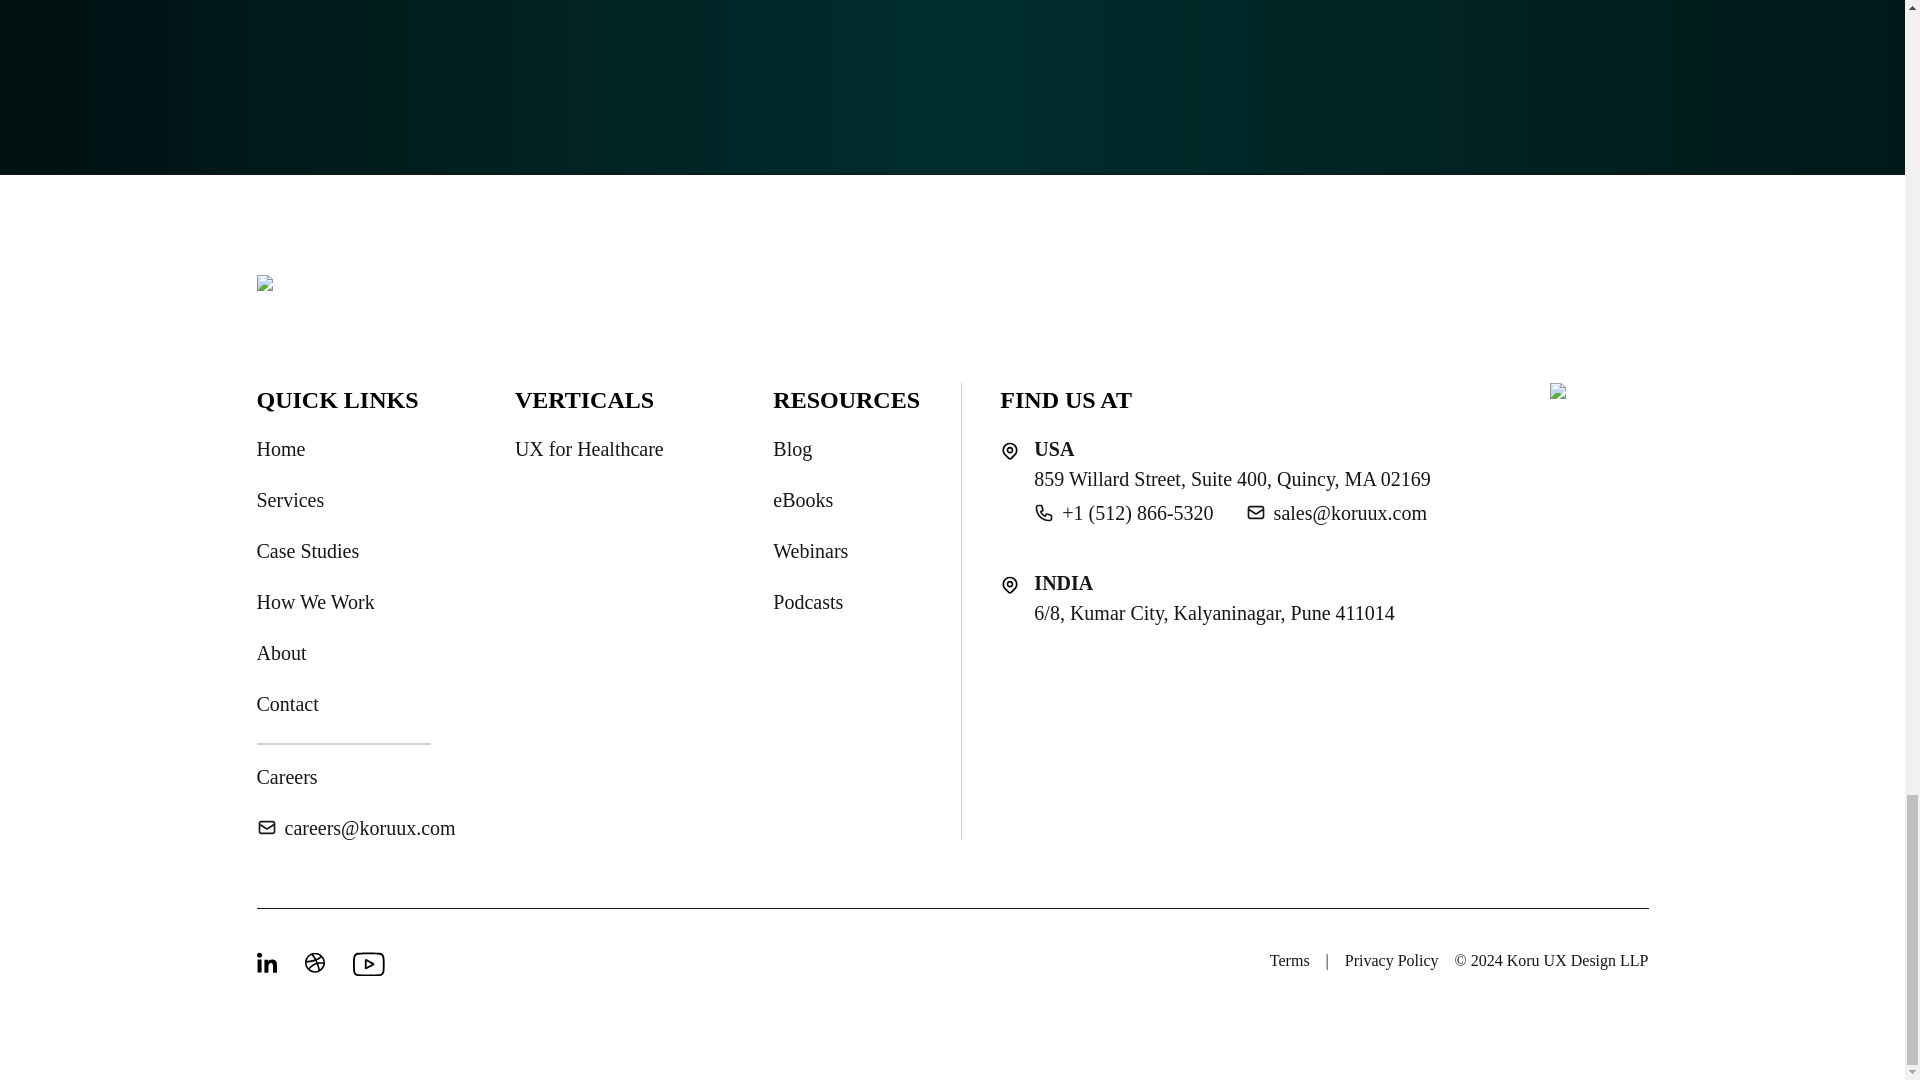  What do you see at coordinates (280, 653) in the screenshot?
I see `About` at bounding box center [280, 653].